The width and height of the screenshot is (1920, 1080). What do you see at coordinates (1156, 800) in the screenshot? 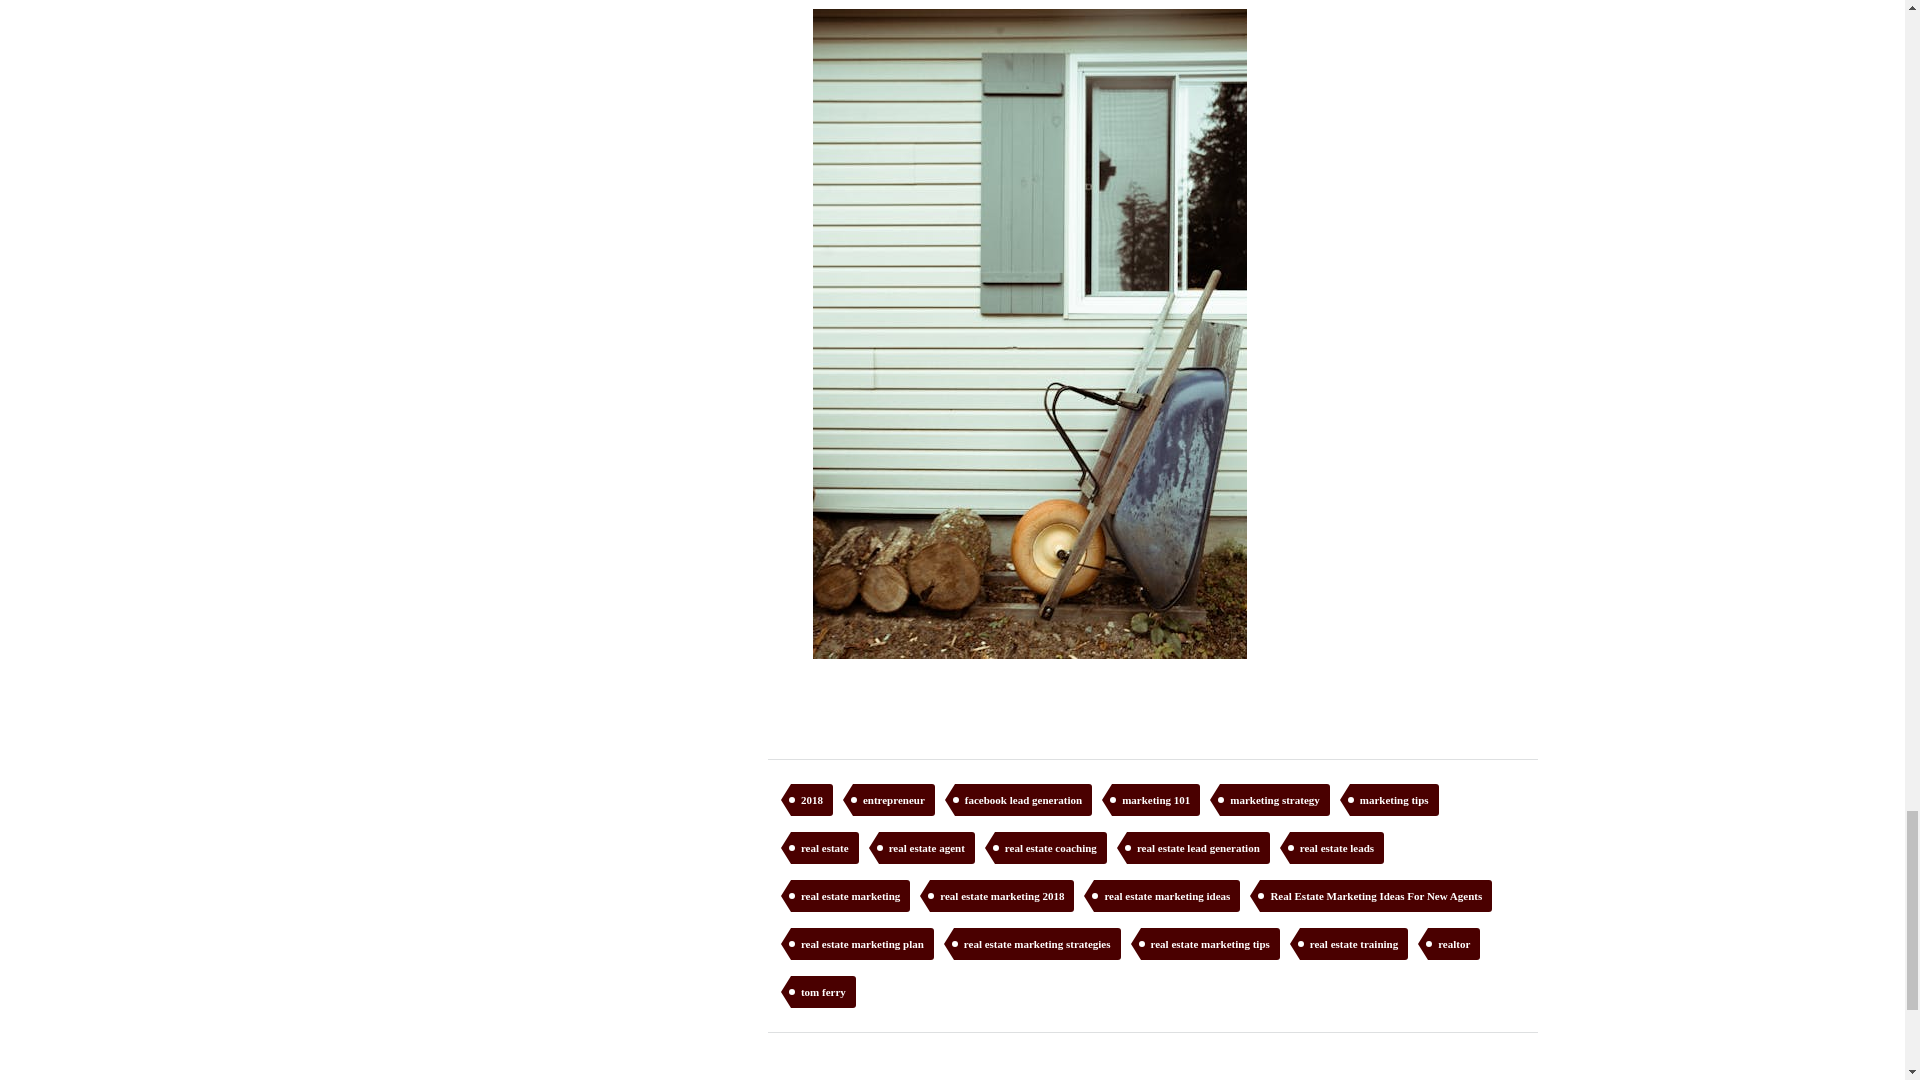
I see `marketing 101` at bounding box center [1156, 800].